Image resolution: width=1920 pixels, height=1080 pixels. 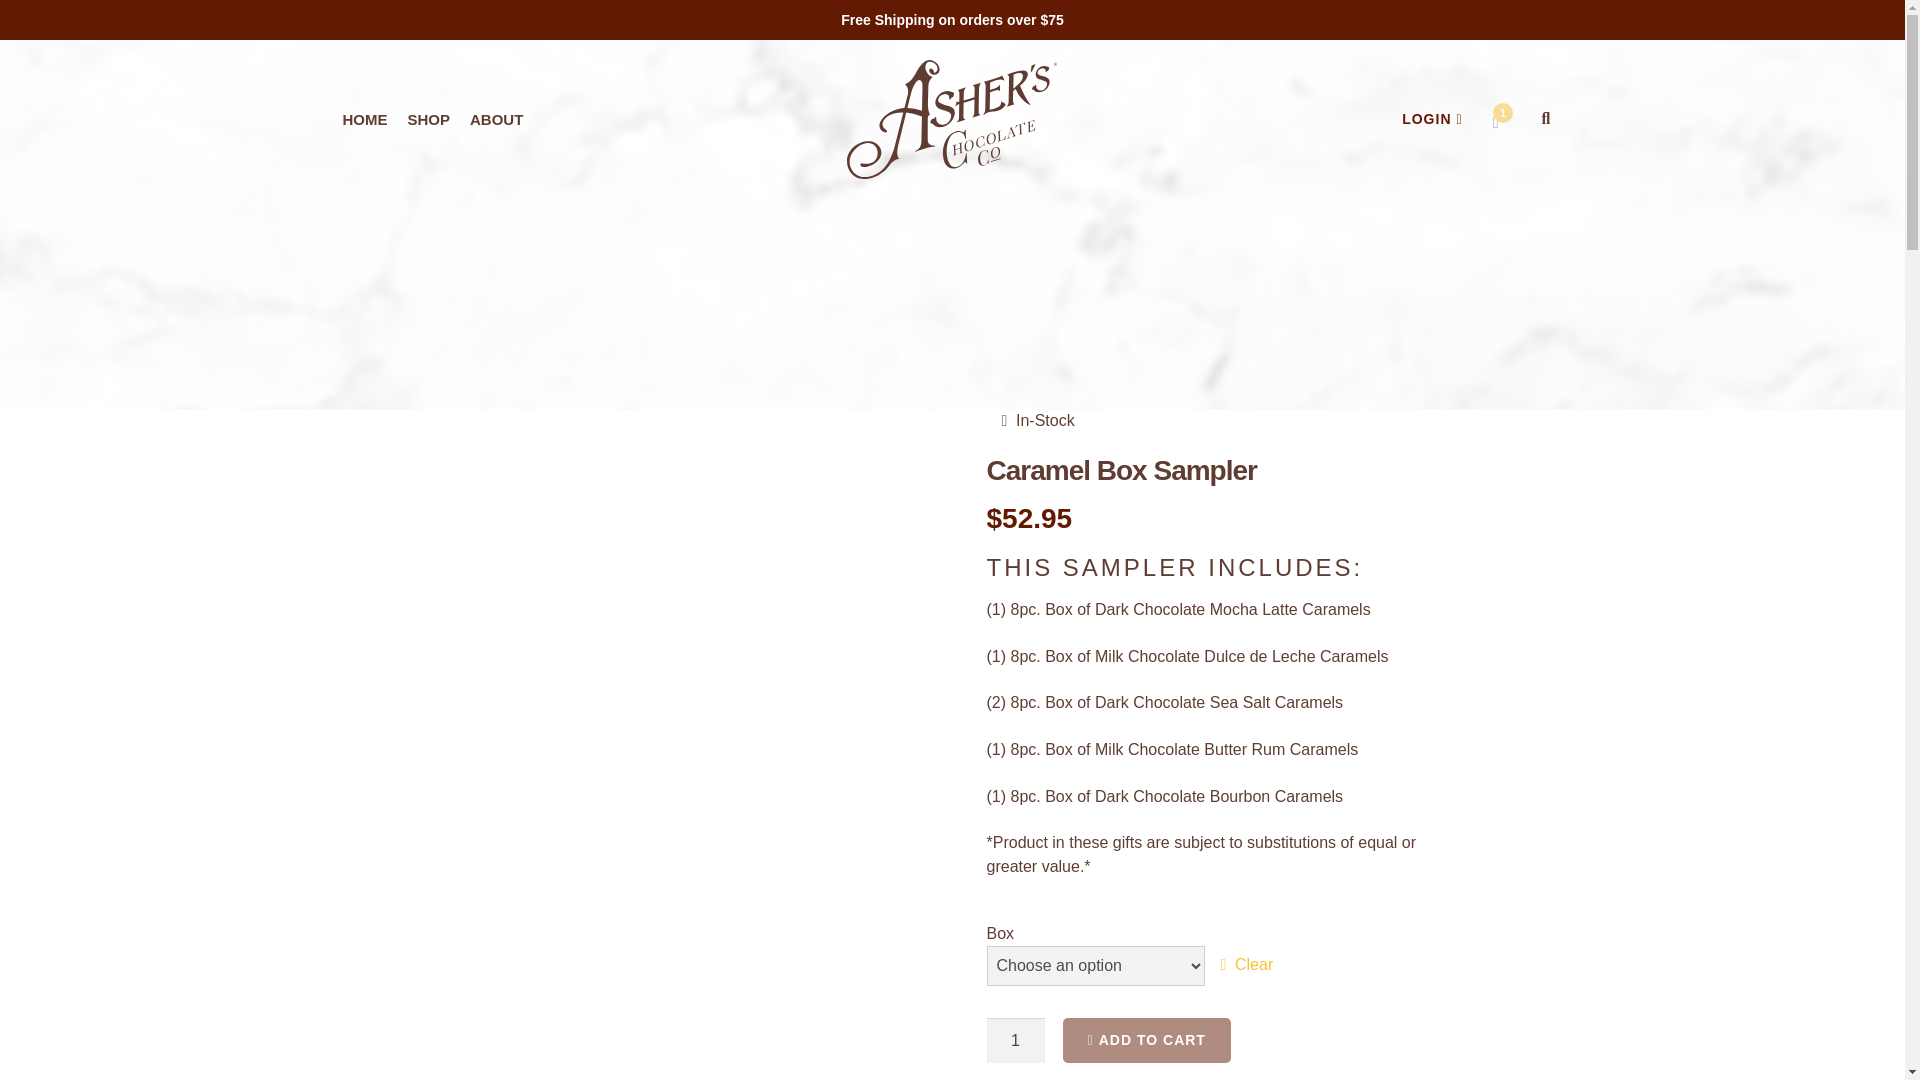 I want to click on 1, so click(x=1015, y=1040).